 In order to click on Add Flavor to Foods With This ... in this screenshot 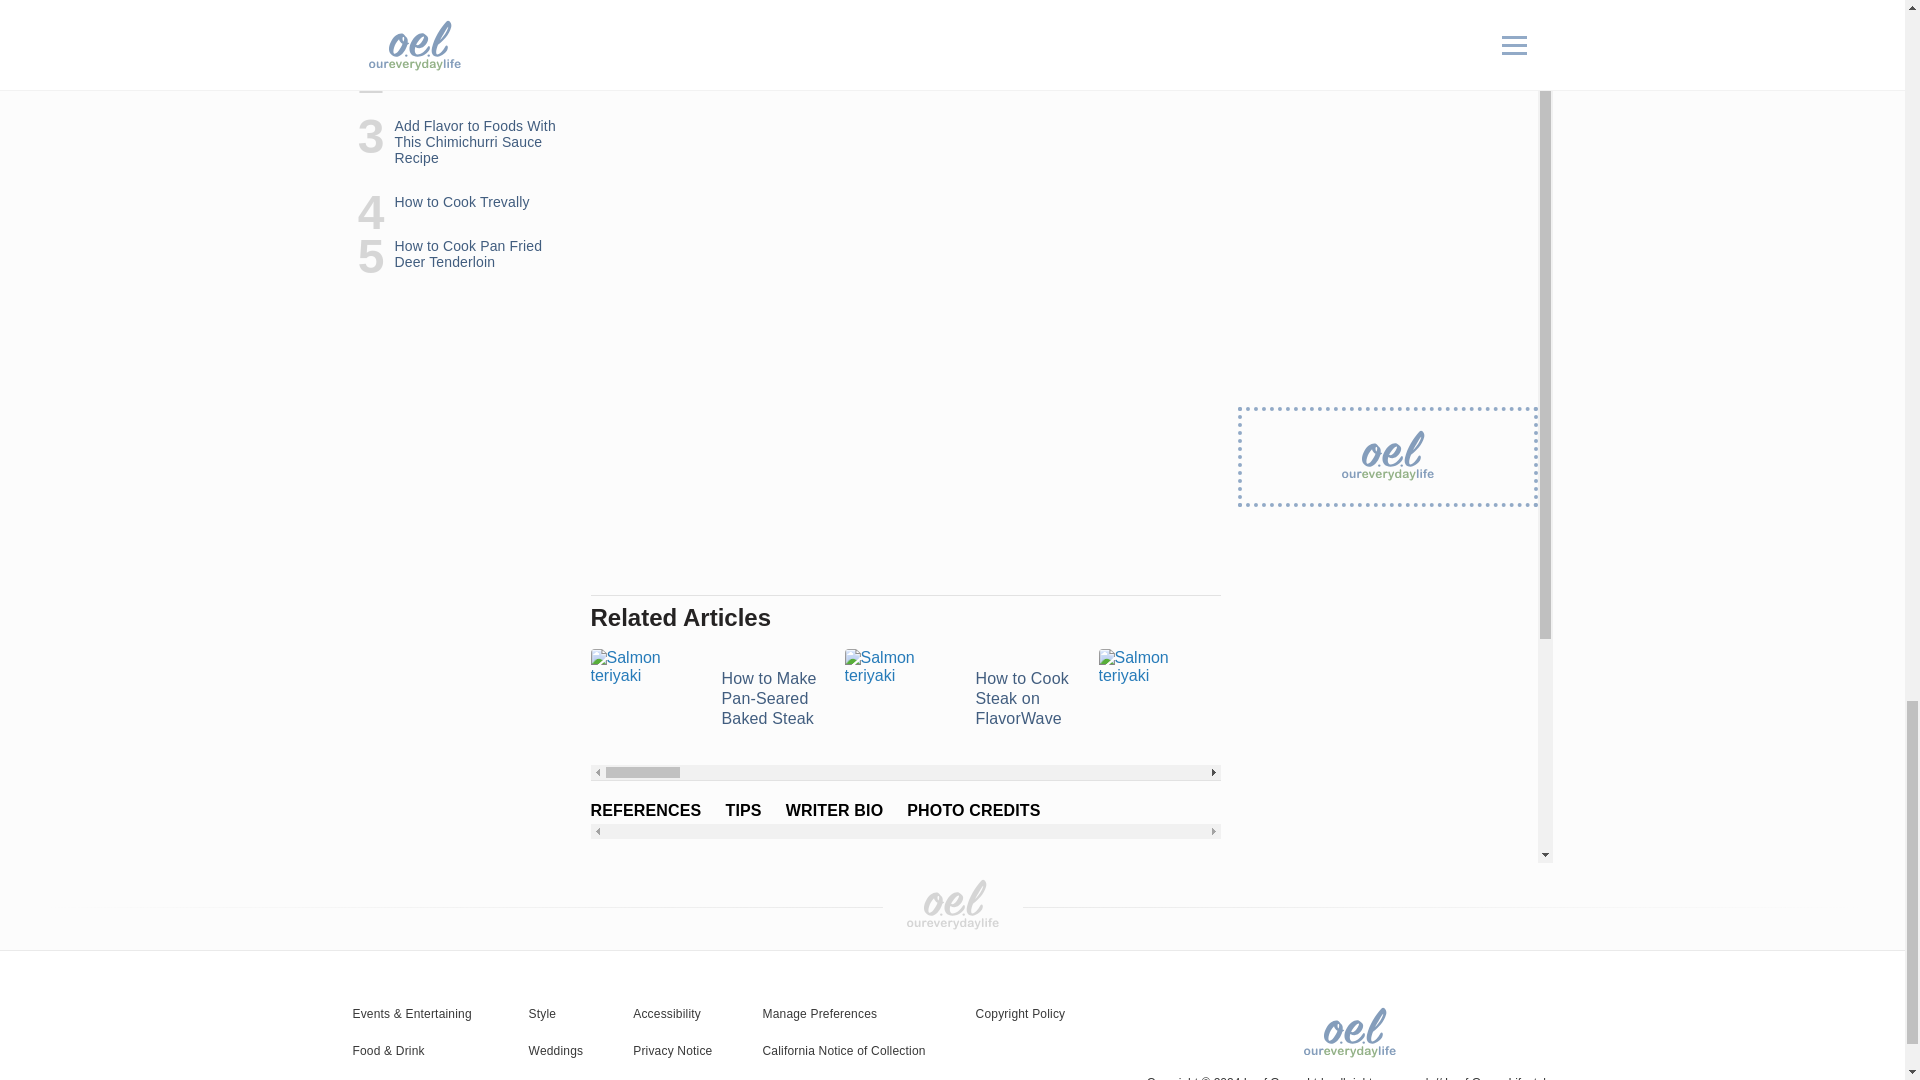, I will do `click(1213, 699)`.